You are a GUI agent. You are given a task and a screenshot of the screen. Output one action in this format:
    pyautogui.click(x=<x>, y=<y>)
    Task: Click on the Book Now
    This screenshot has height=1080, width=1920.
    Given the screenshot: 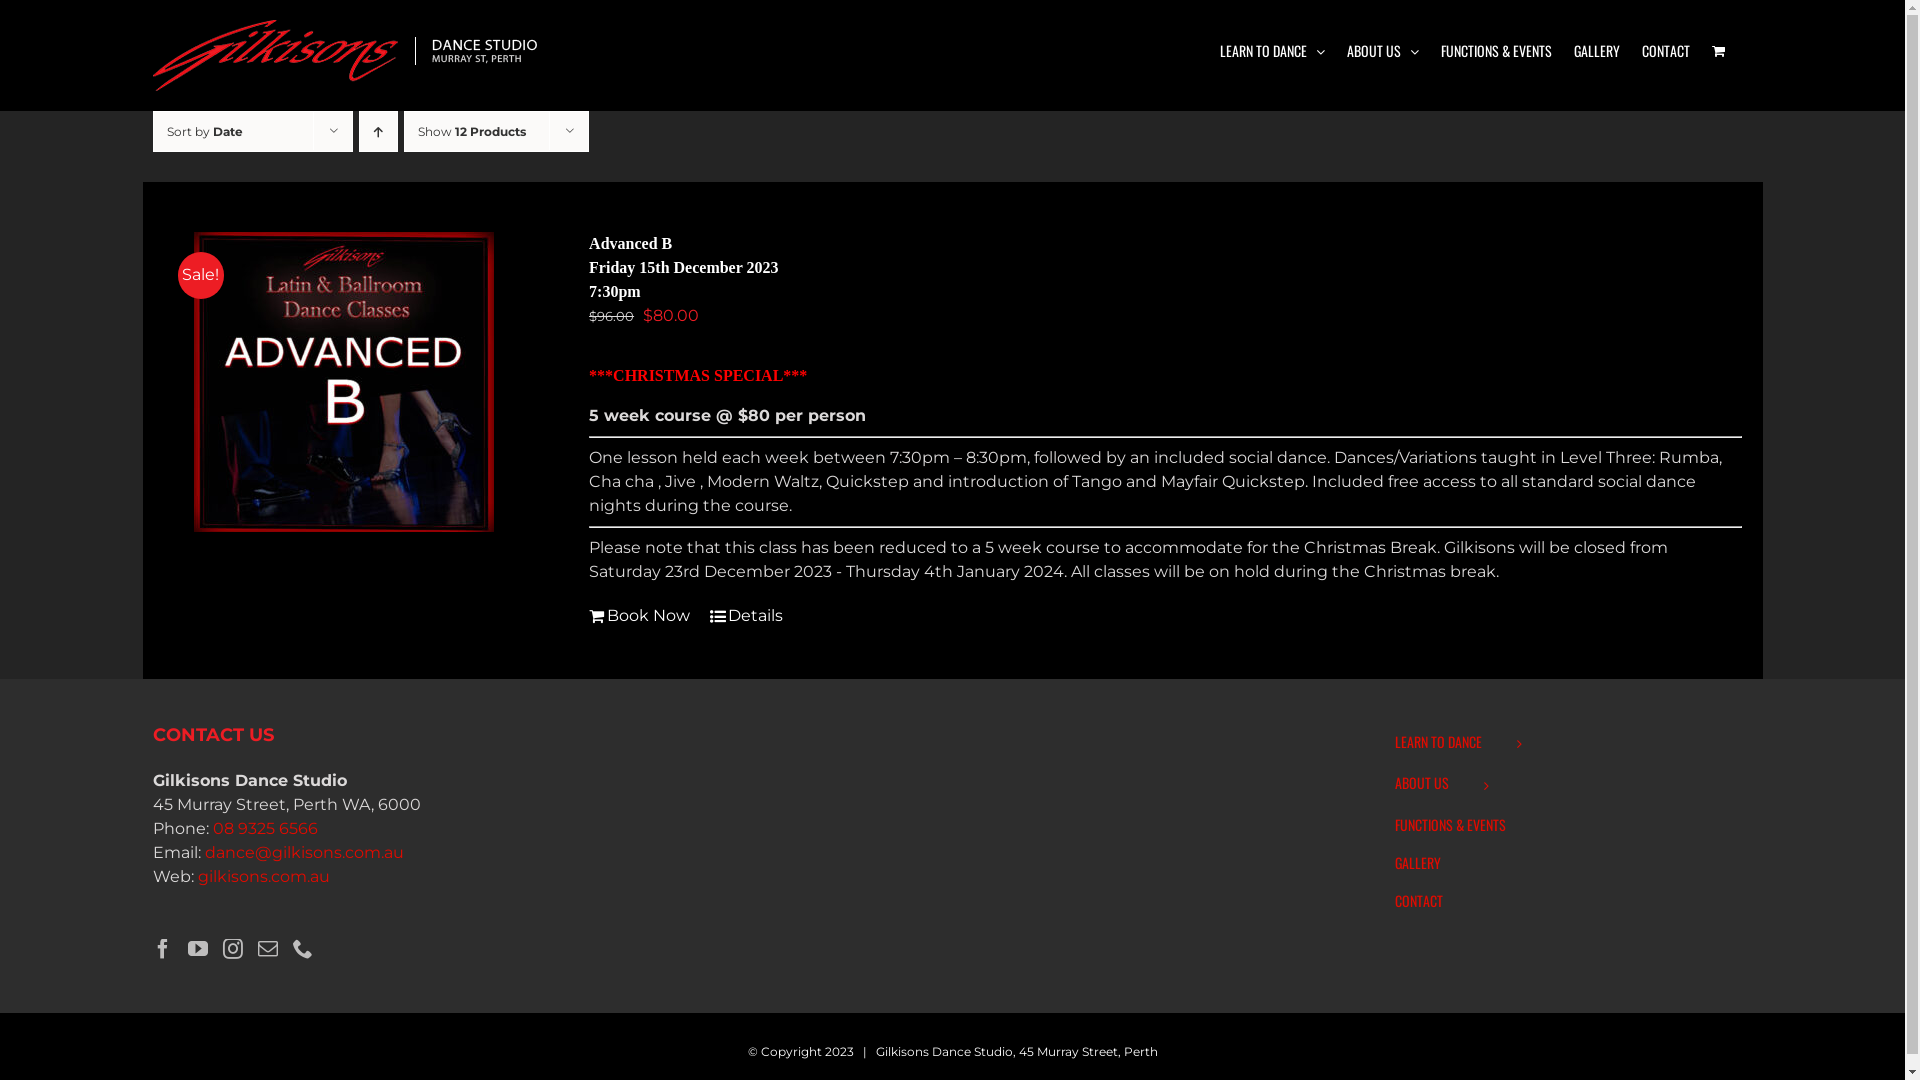 What is the action you would take?
    pyautogui.click(x=640, y=616)
    